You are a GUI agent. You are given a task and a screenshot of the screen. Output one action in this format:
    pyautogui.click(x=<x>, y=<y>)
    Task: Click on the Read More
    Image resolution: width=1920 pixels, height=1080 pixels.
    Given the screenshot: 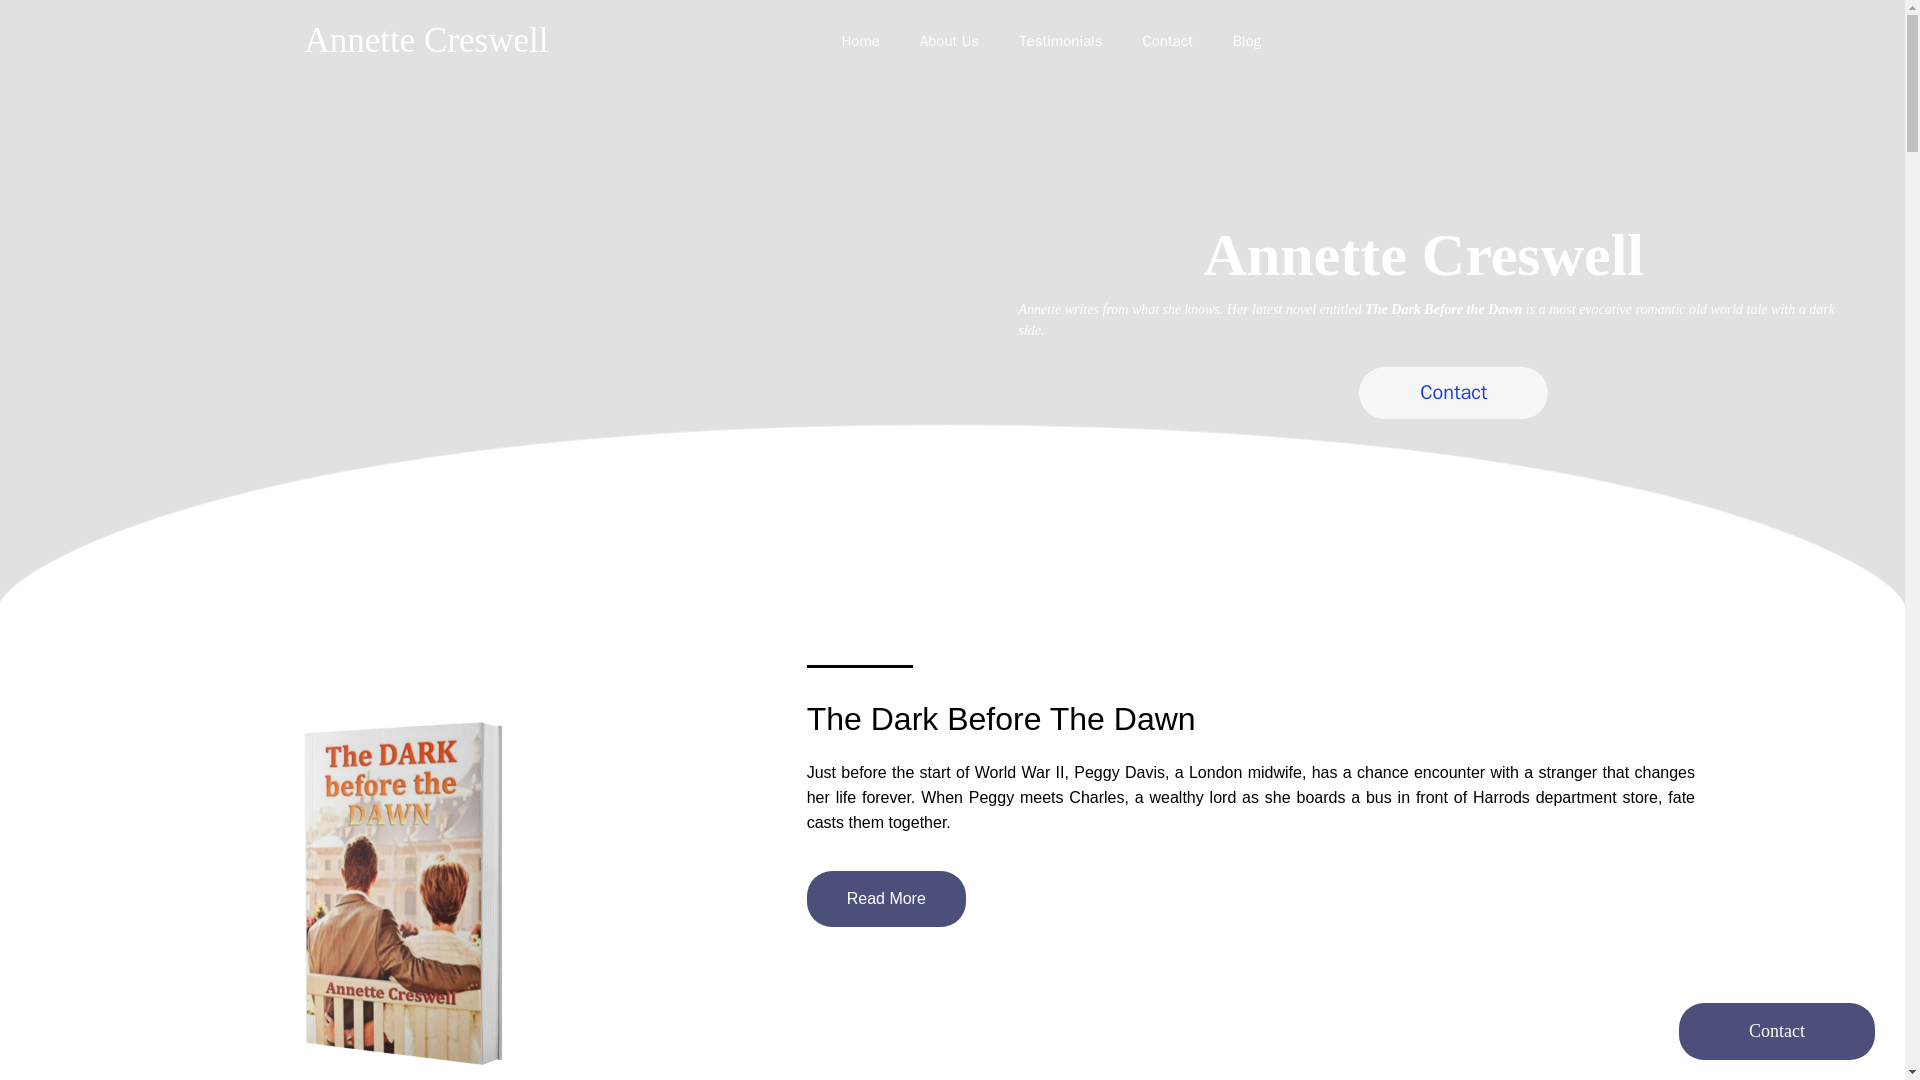 What is the action you would take?
    pyautogui.click(x=886, y=898)
    